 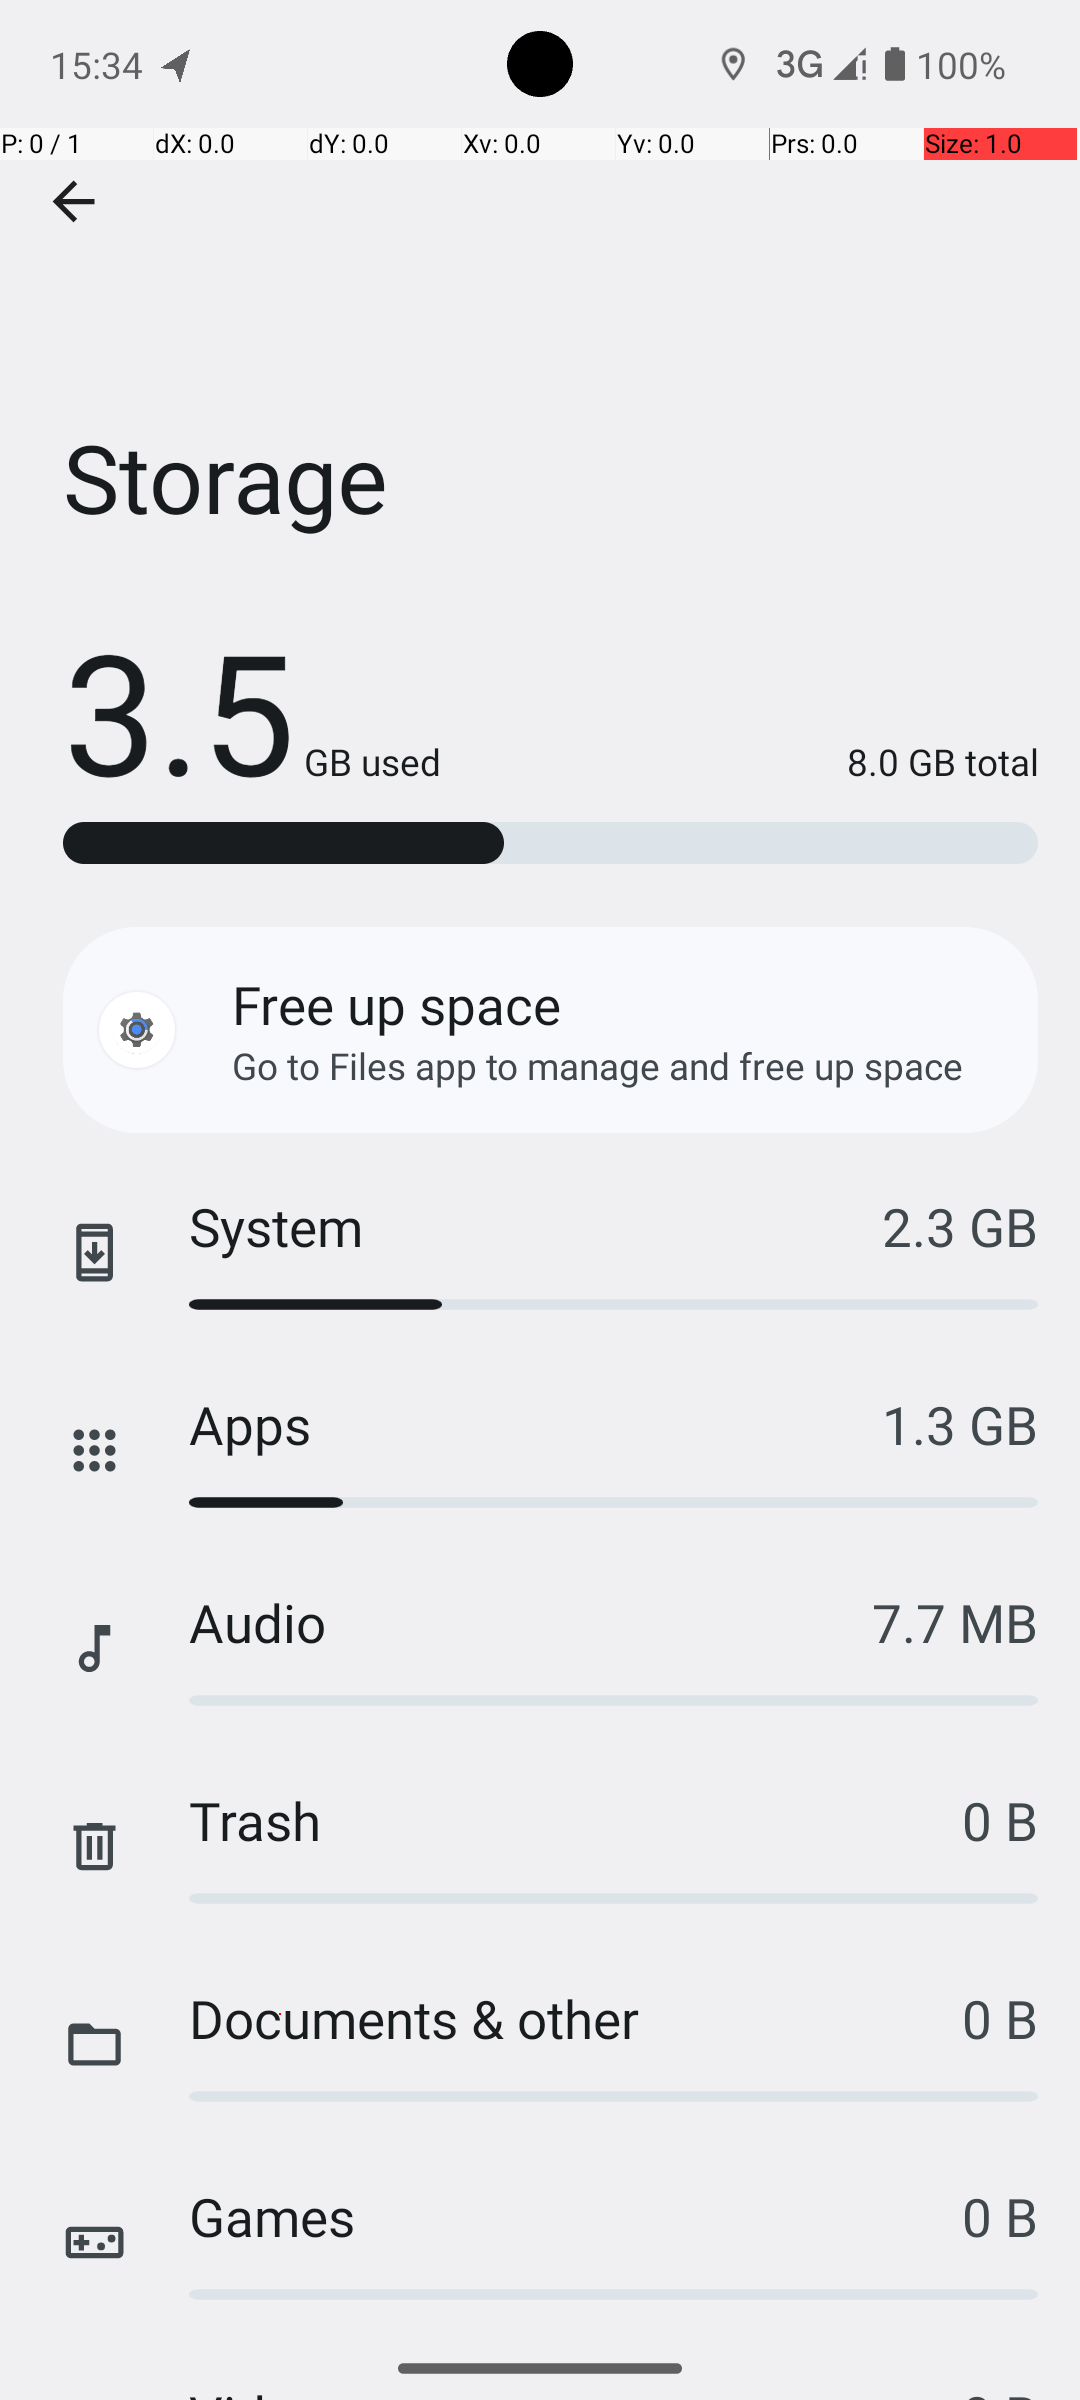 I want to click on 2.3 GB, so click(x=960, y=1226).